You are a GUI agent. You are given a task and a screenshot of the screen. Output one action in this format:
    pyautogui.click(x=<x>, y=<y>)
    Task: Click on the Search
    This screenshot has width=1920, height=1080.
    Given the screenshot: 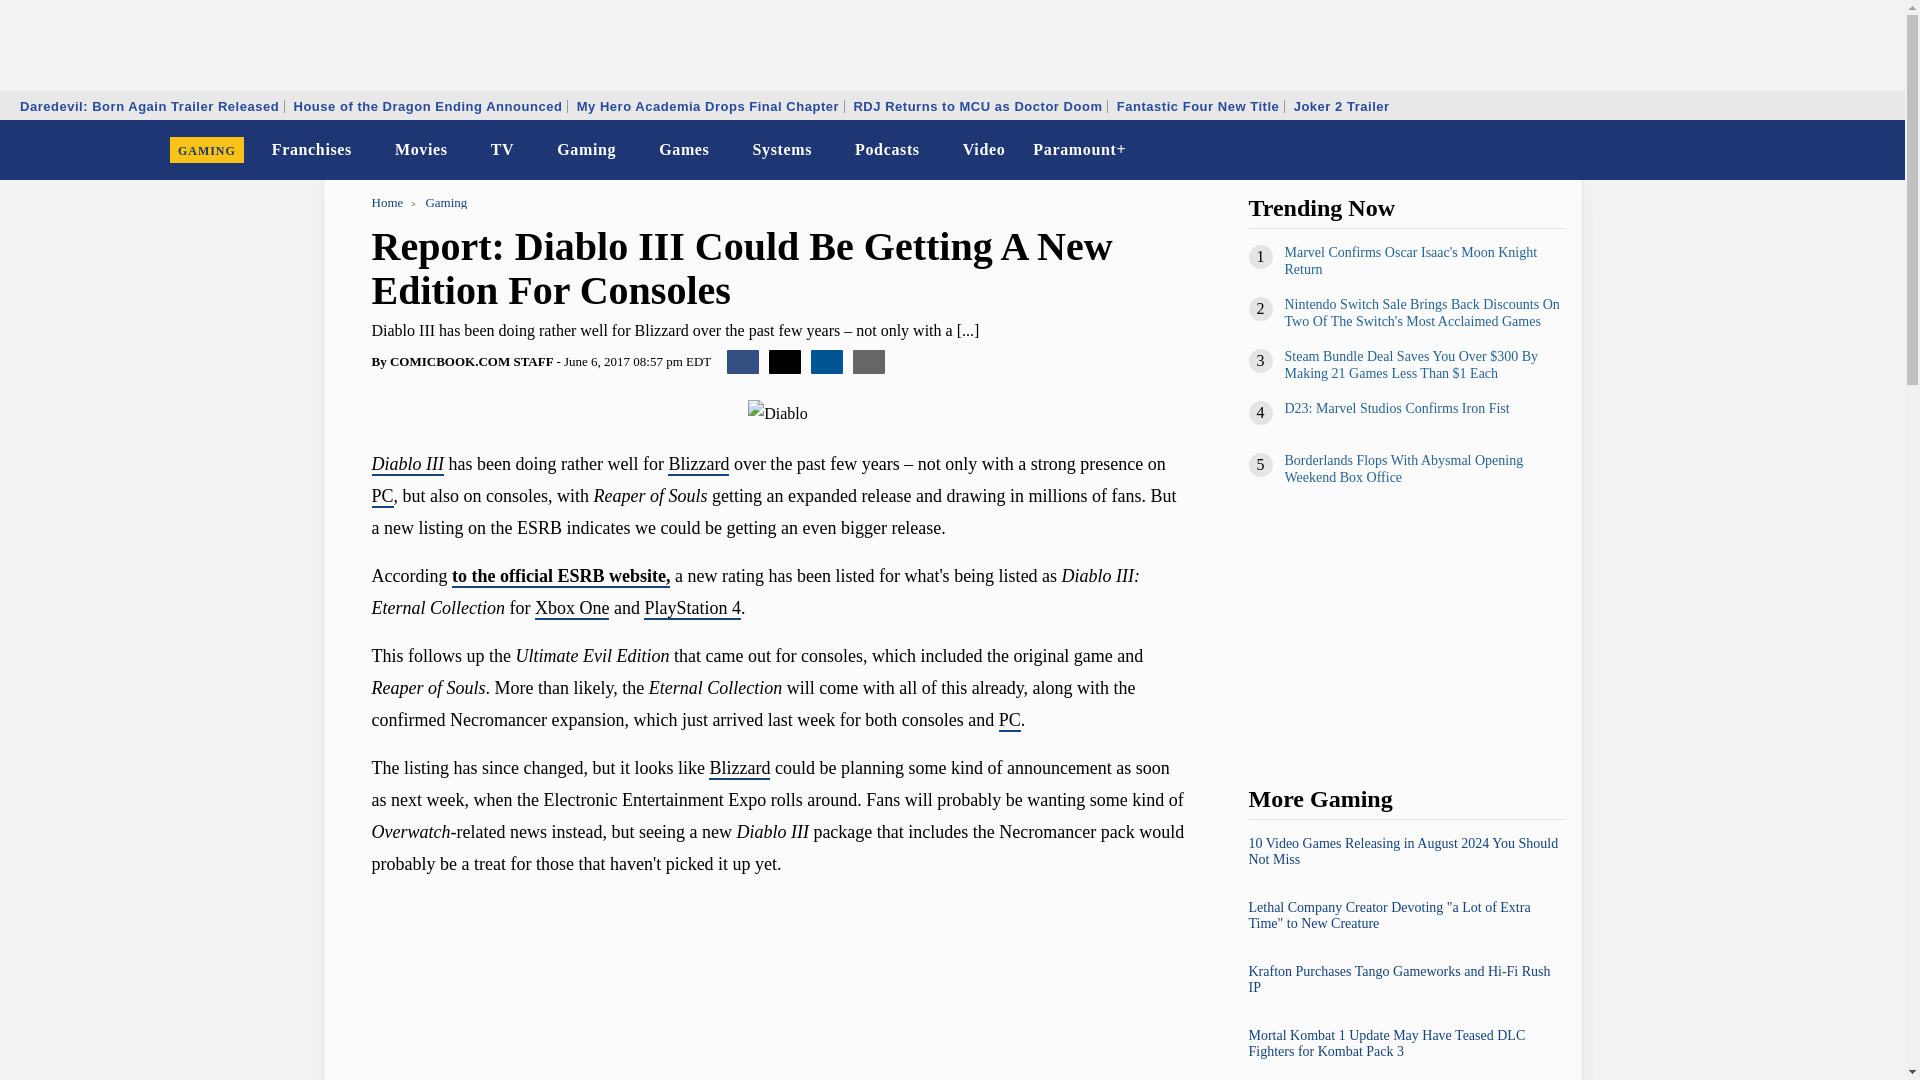 What is the action you would take?
    pyautogui.click(x=1876, y=150)
    